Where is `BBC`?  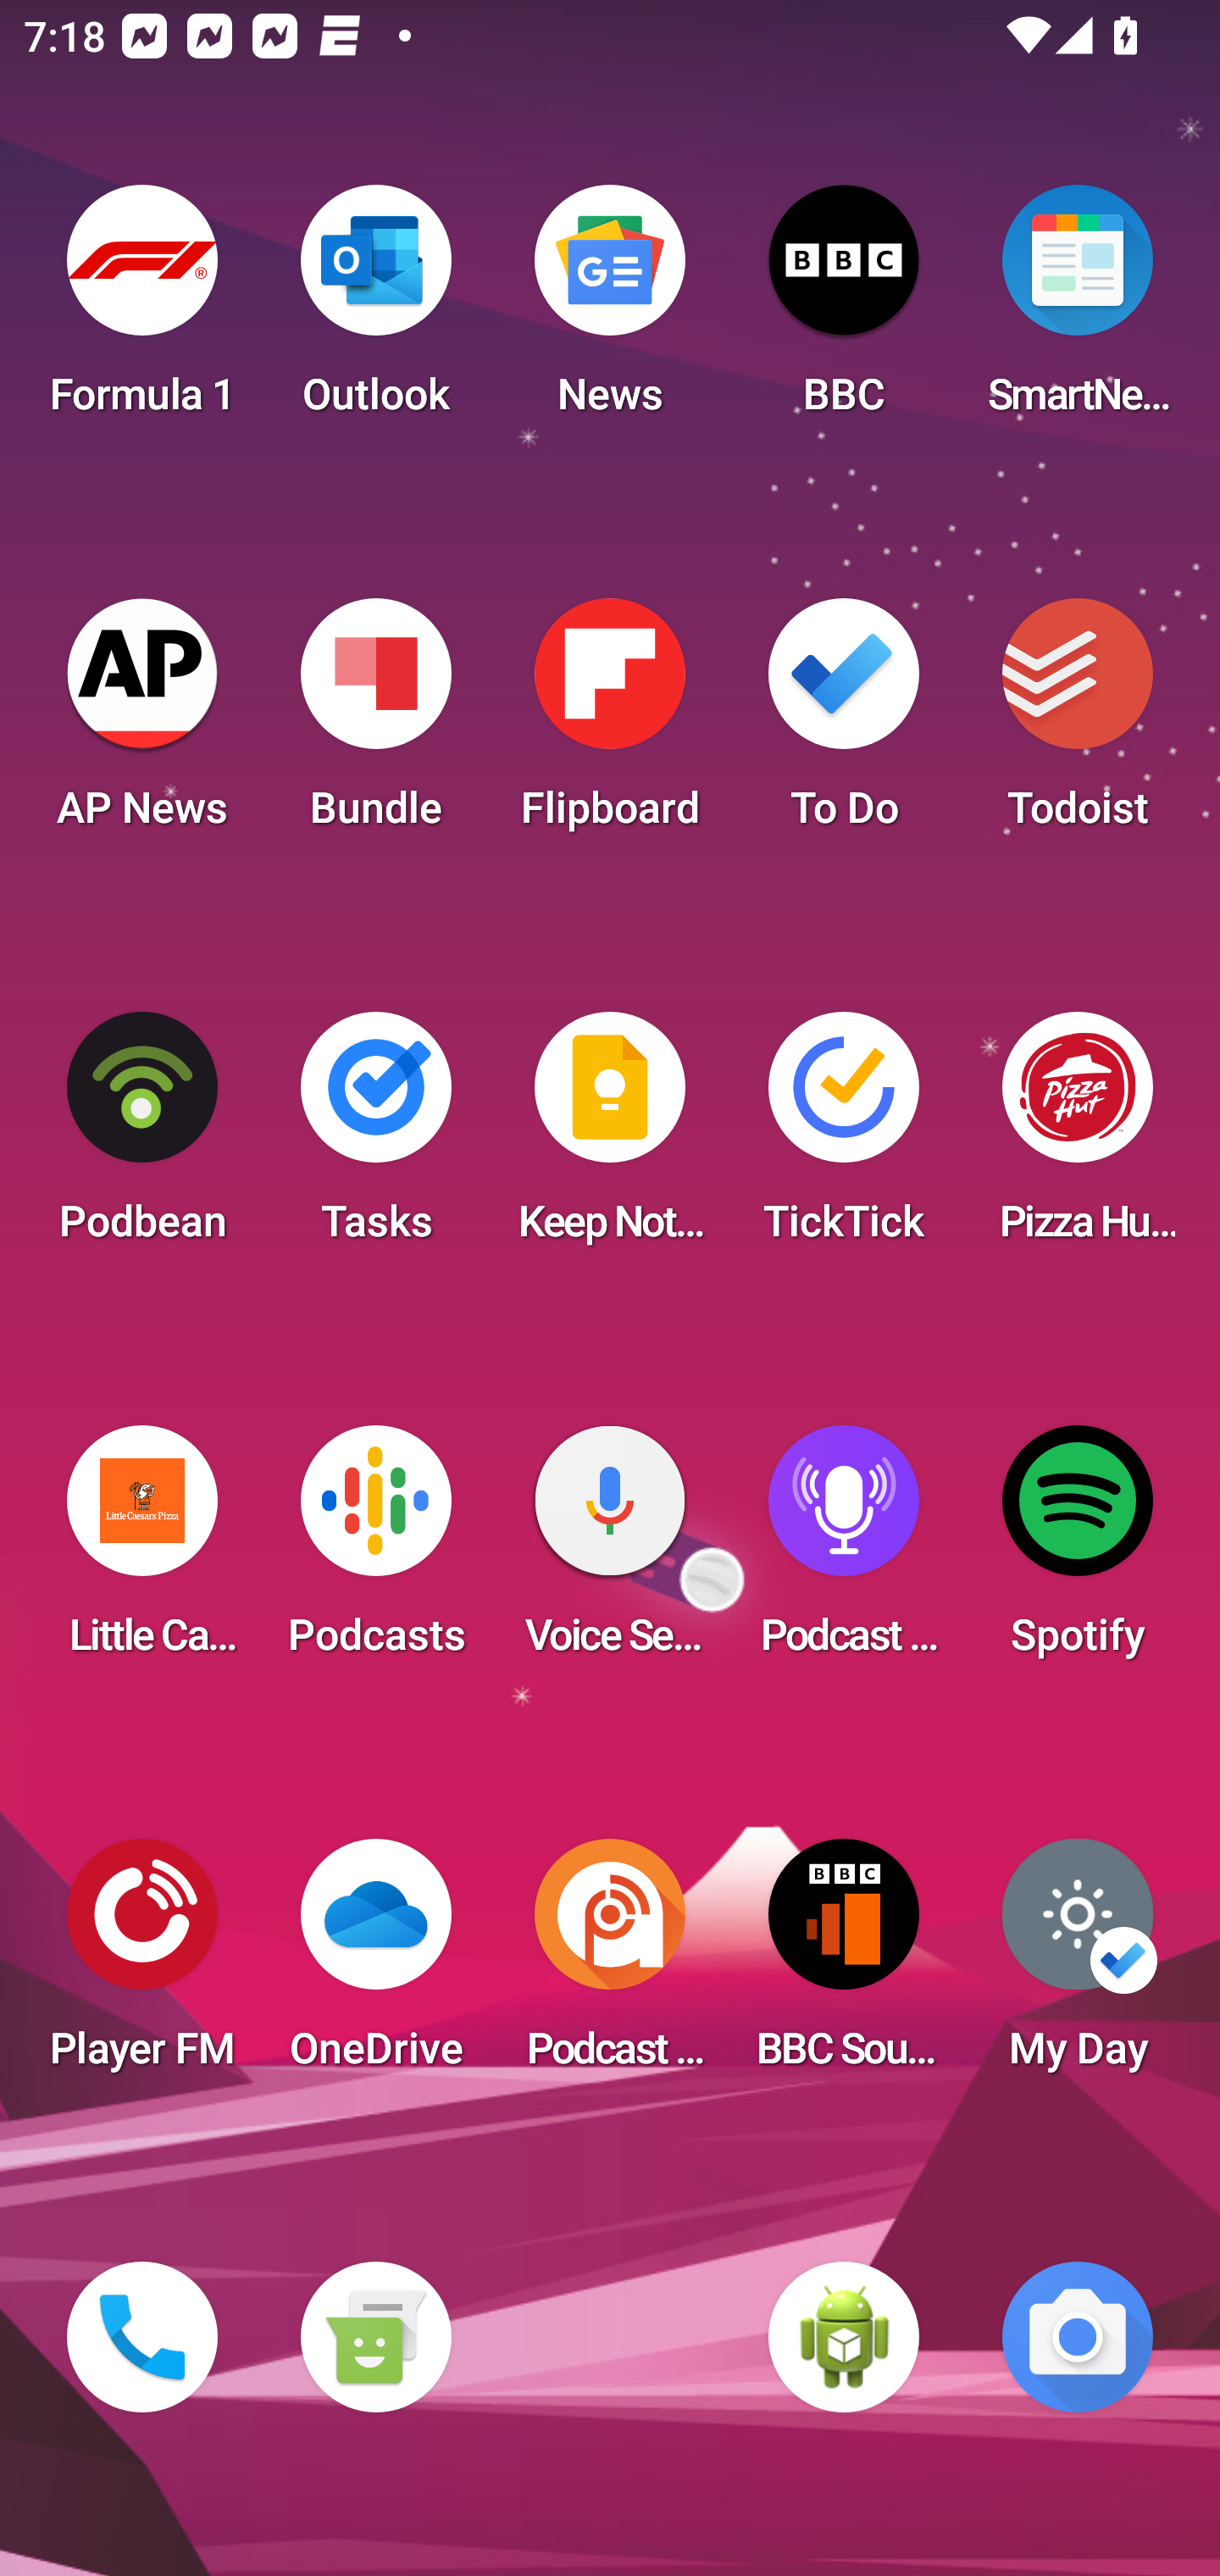
BBC is located at coordinates (844, 310).